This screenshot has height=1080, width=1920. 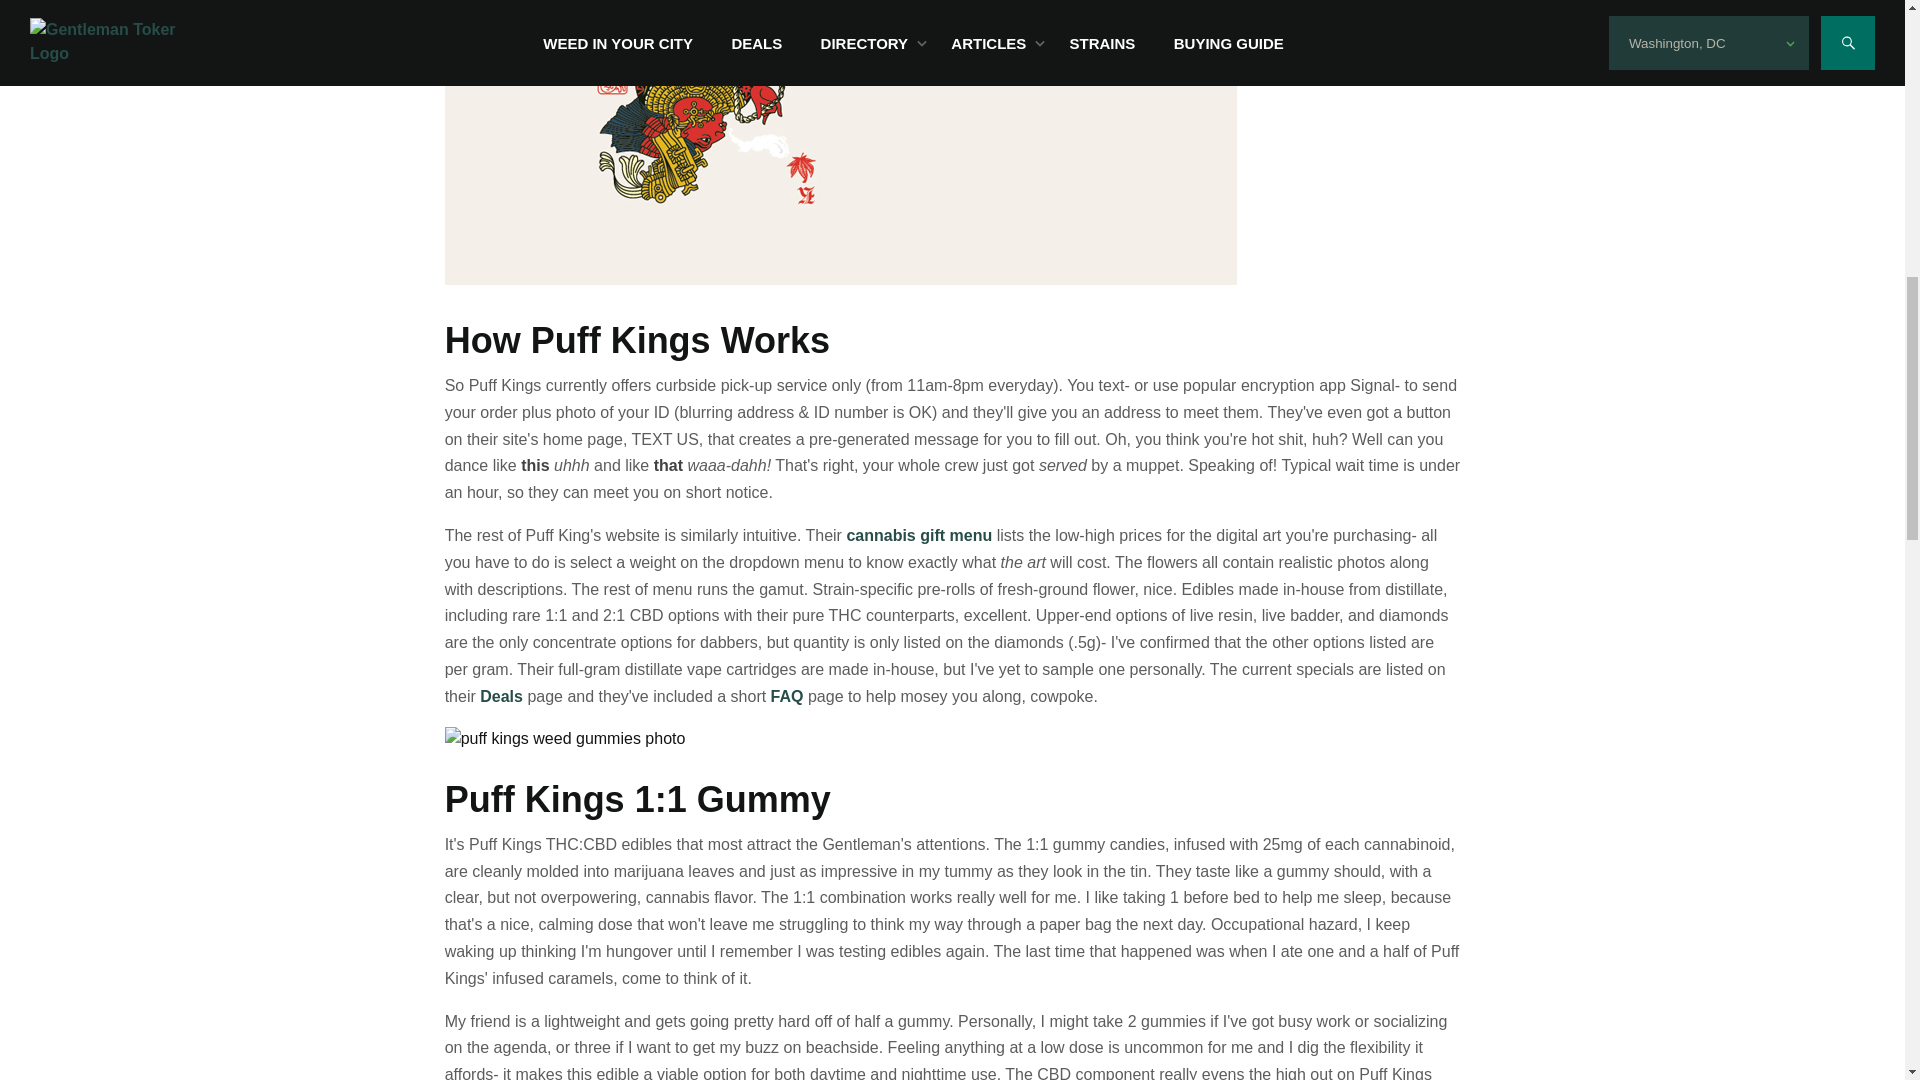 What do you see at coordinates (919, 536) in the screenshot?
I see `cannabis gift menu` at bounding box center [919, 536].